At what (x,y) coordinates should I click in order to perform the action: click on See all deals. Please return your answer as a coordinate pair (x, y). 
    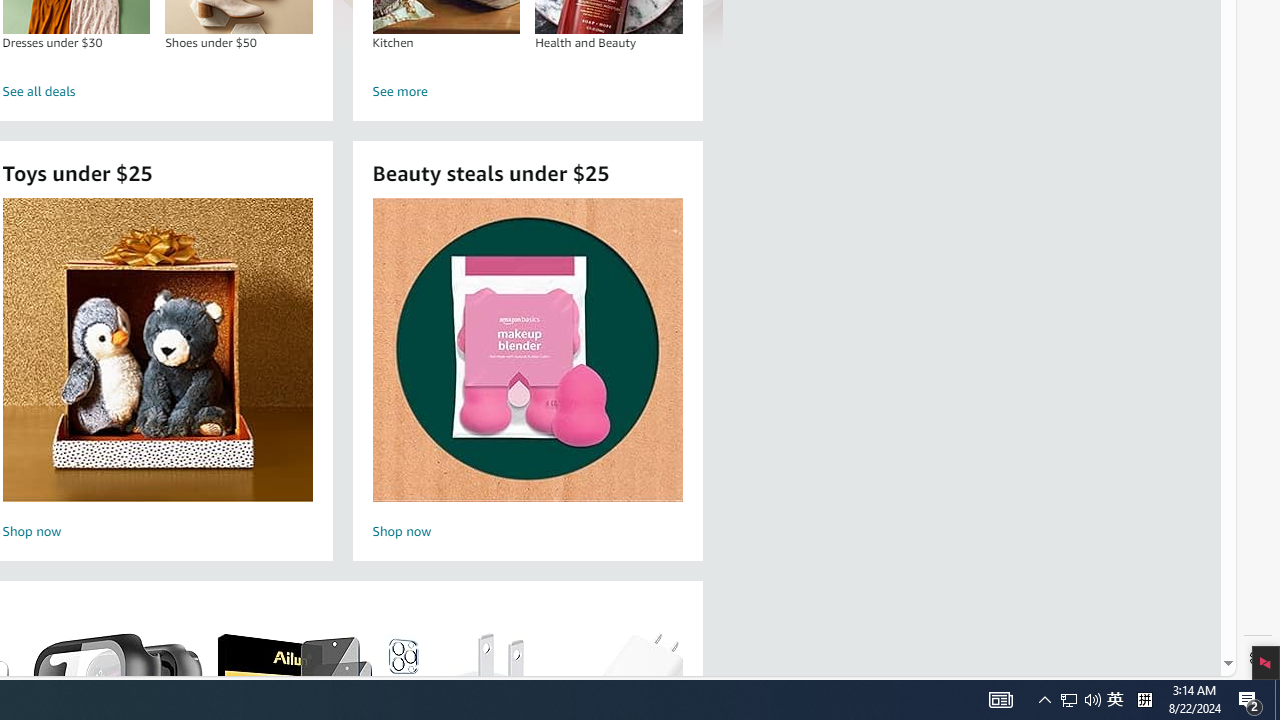
    Looking at the image, I should click on (158, 92).